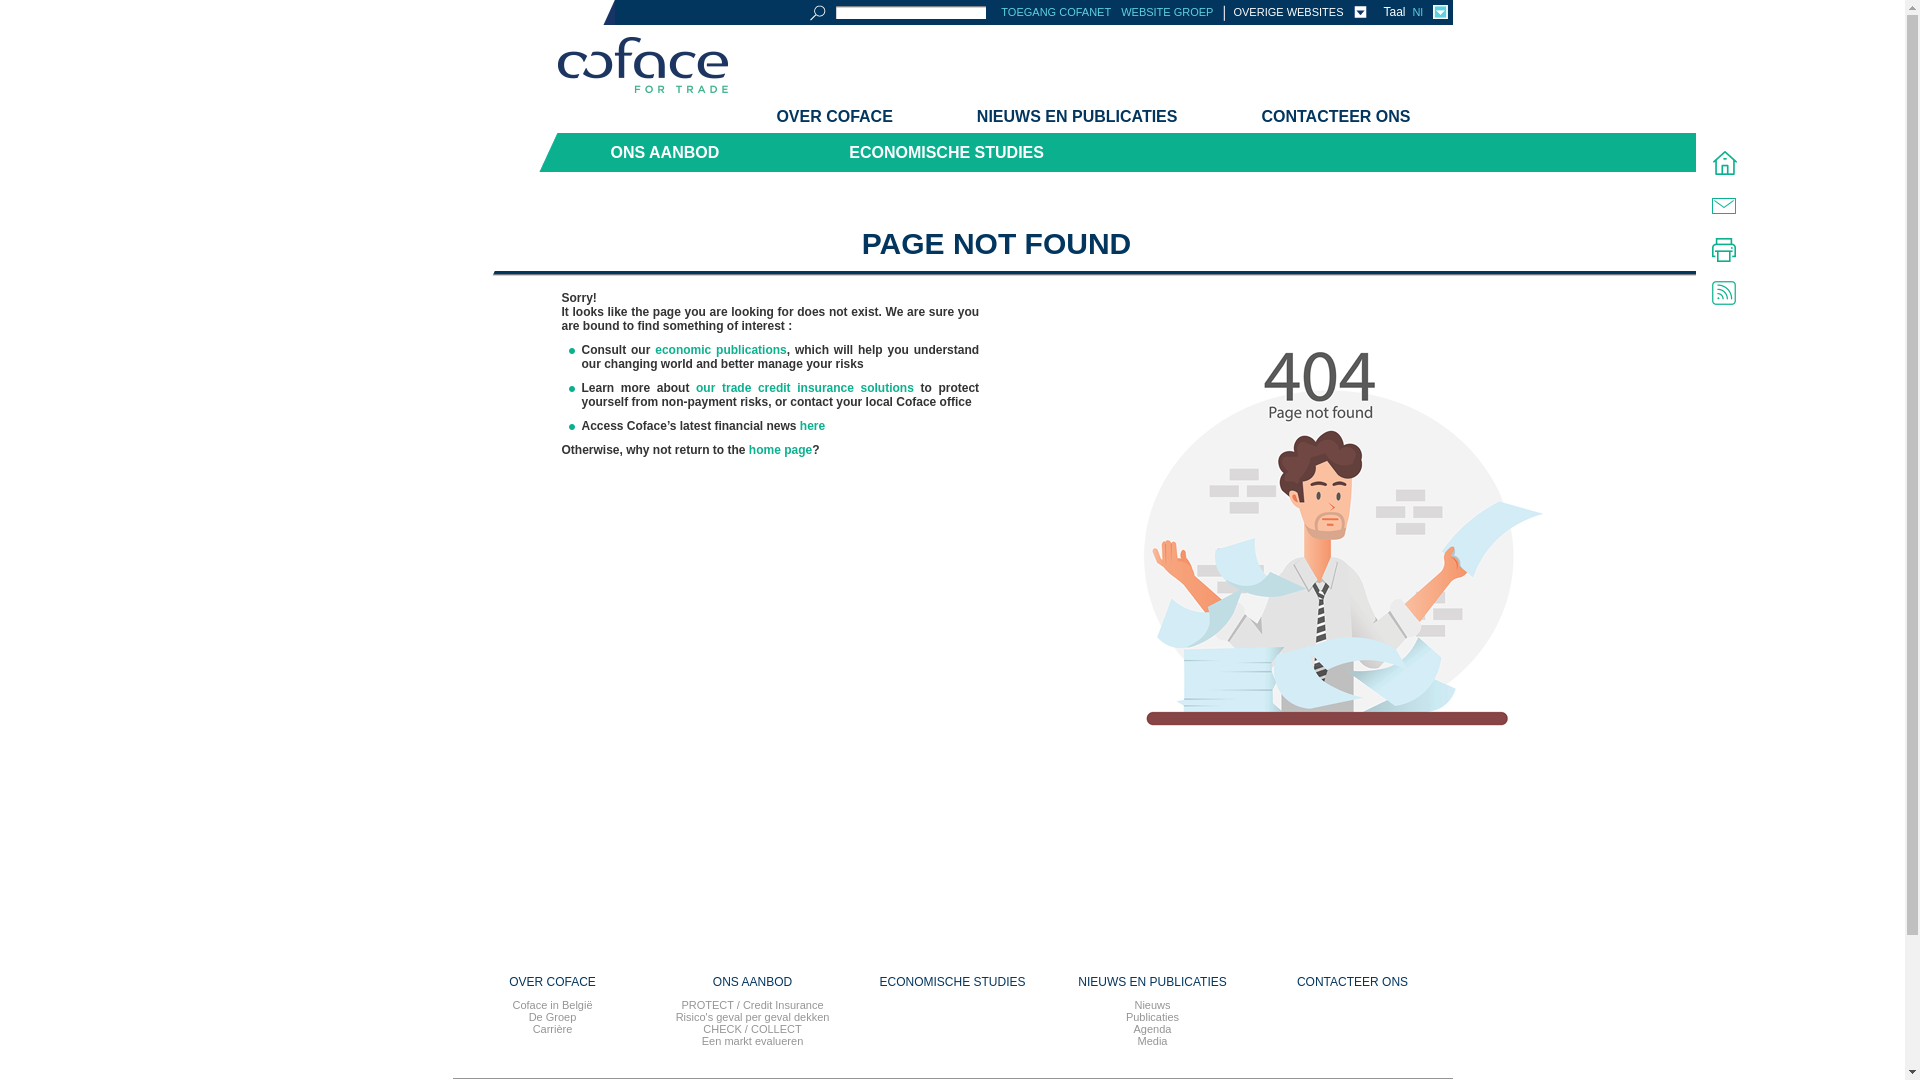 This screenshot has height=1080, width=1920. I want to click on WEBSITE GROEP, so click(1167, 12).